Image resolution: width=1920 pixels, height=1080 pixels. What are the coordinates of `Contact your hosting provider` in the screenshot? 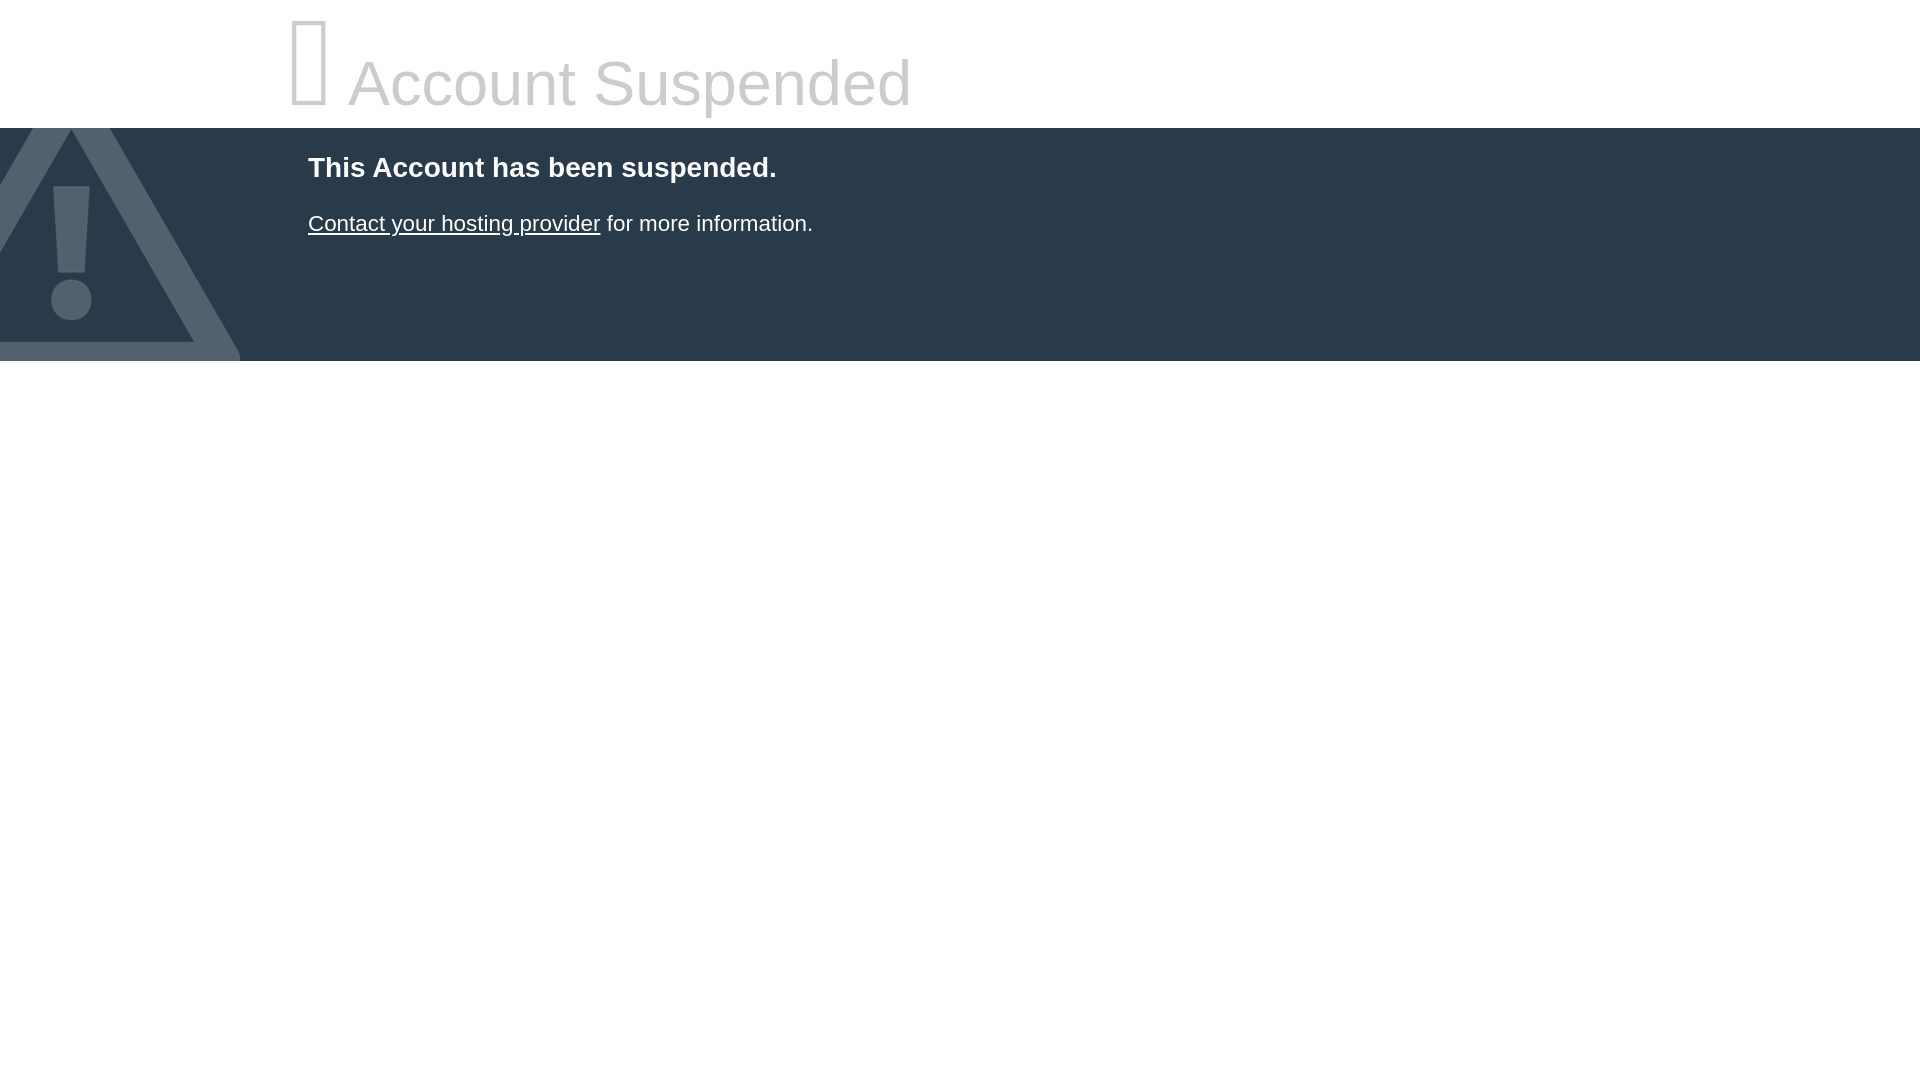 It's located at (454, 224).